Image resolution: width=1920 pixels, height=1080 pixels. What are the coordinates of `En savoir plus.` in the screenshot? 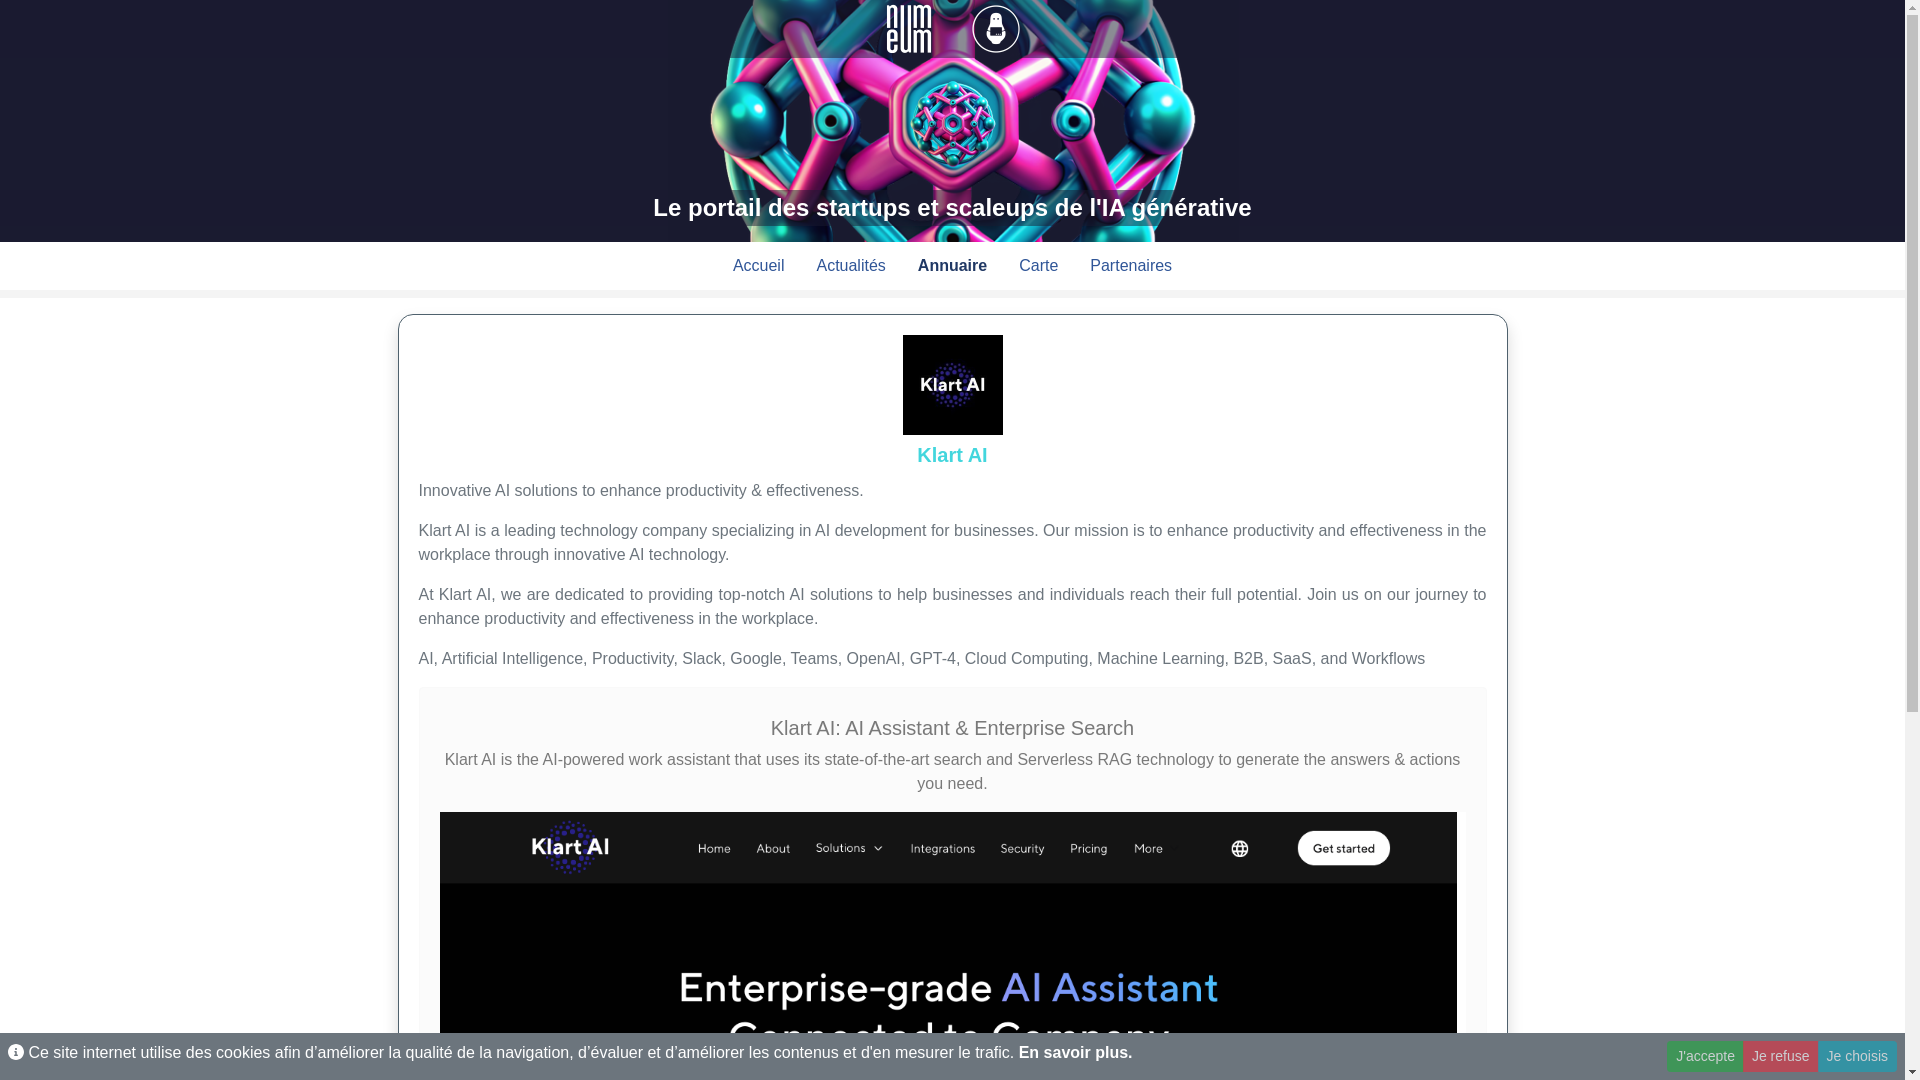 It's located at (1076, 1052).